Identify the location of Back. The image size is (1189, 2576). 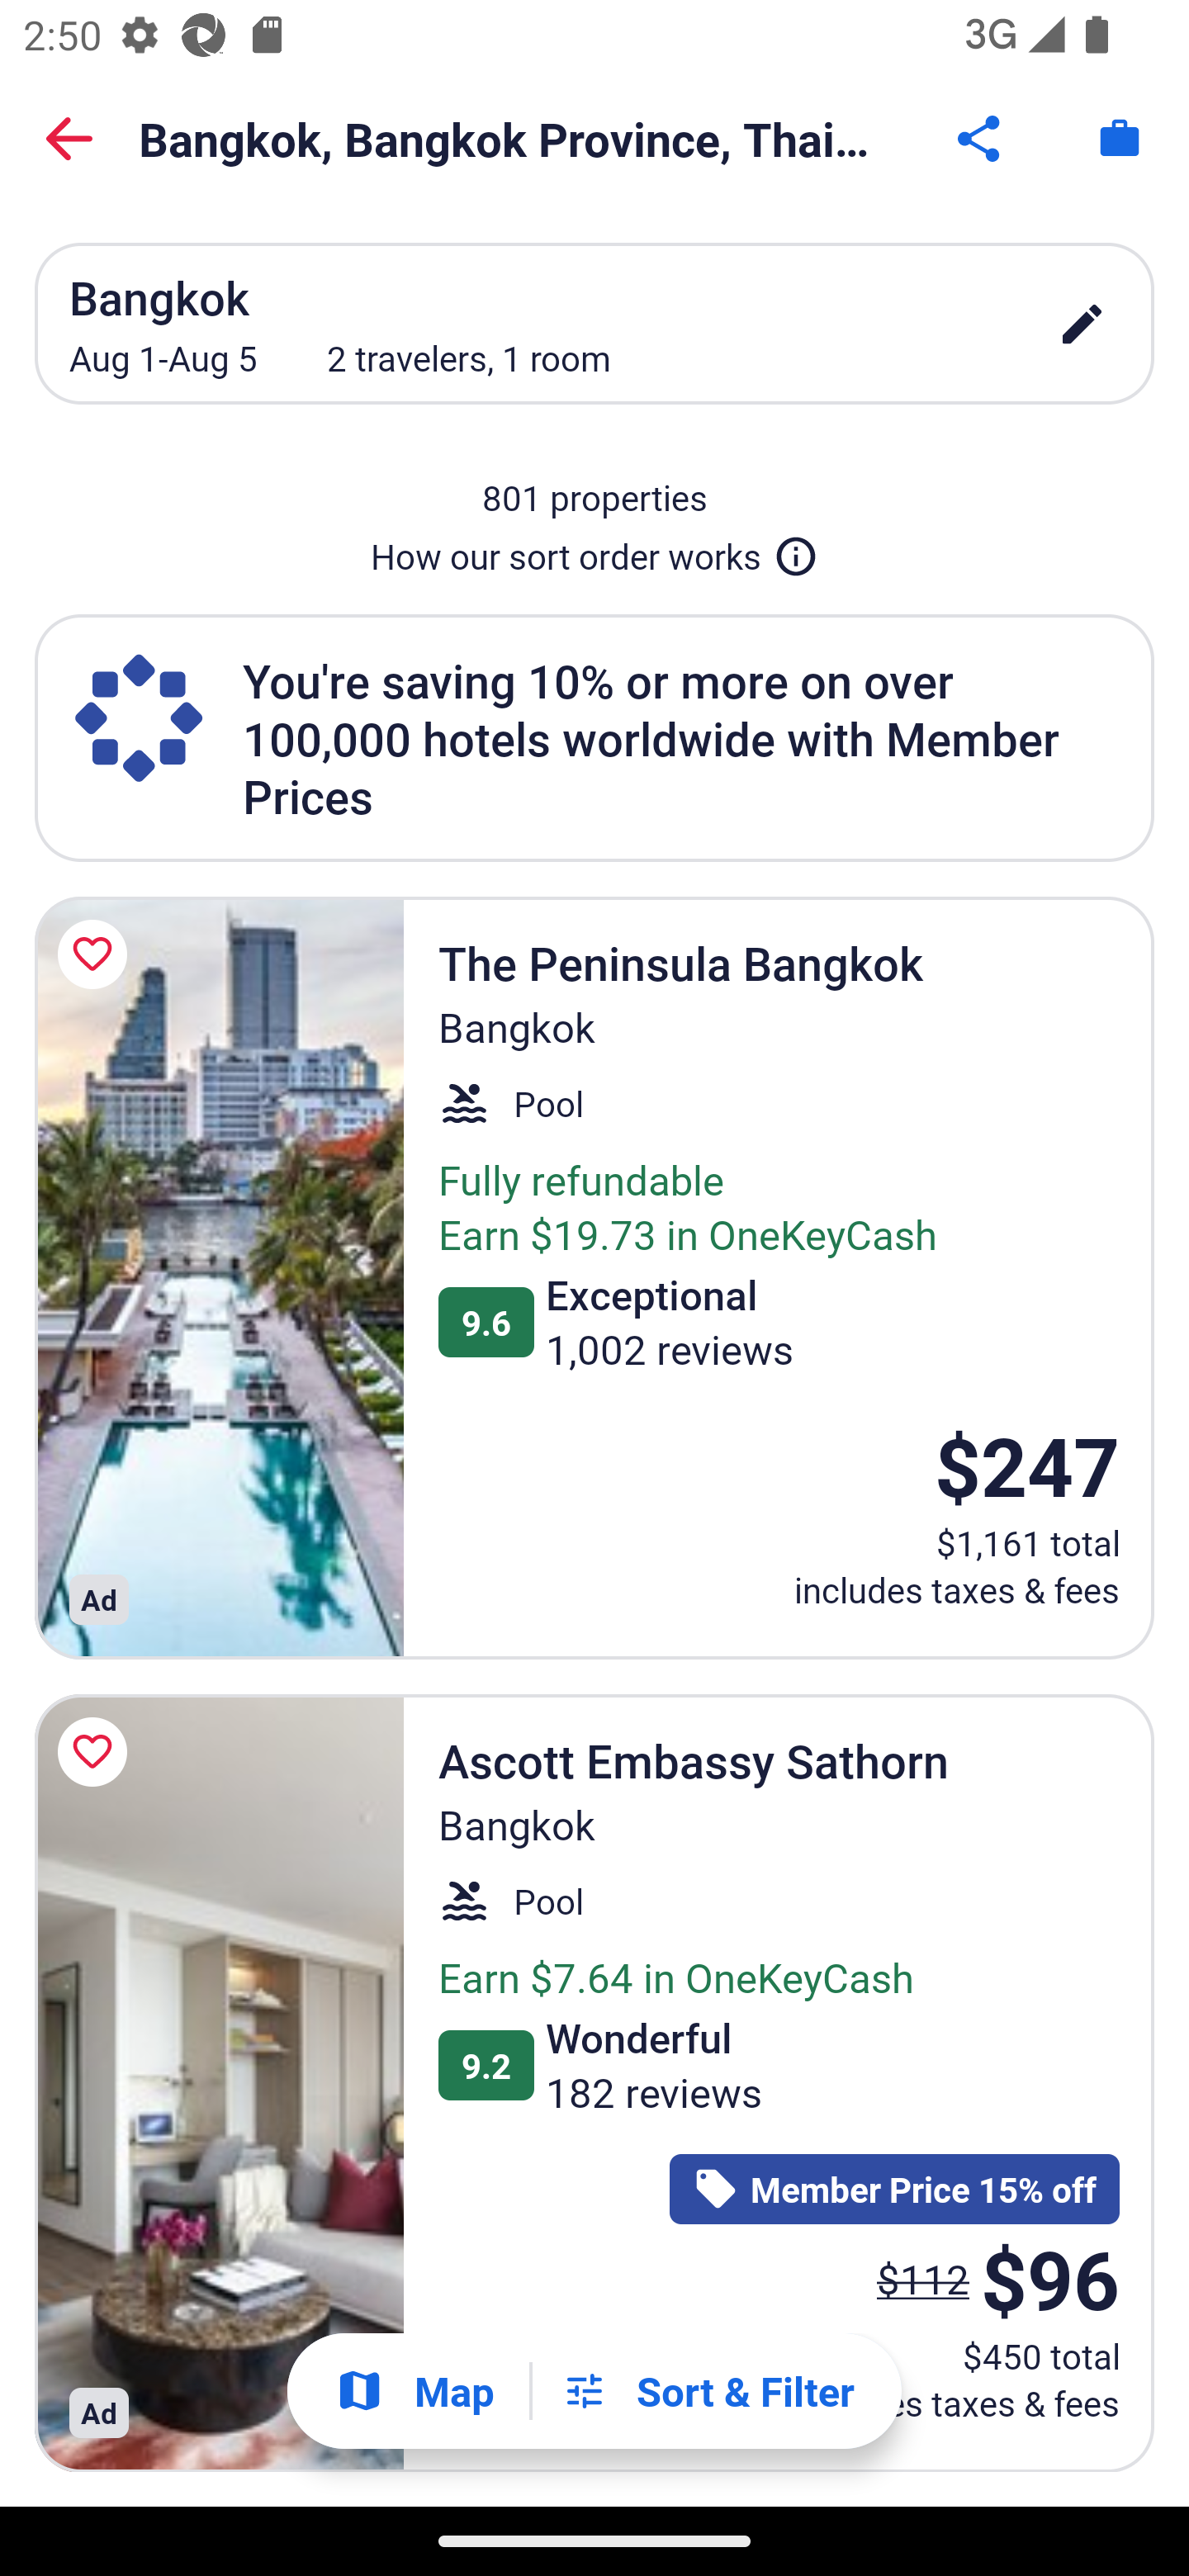
(69, 139).